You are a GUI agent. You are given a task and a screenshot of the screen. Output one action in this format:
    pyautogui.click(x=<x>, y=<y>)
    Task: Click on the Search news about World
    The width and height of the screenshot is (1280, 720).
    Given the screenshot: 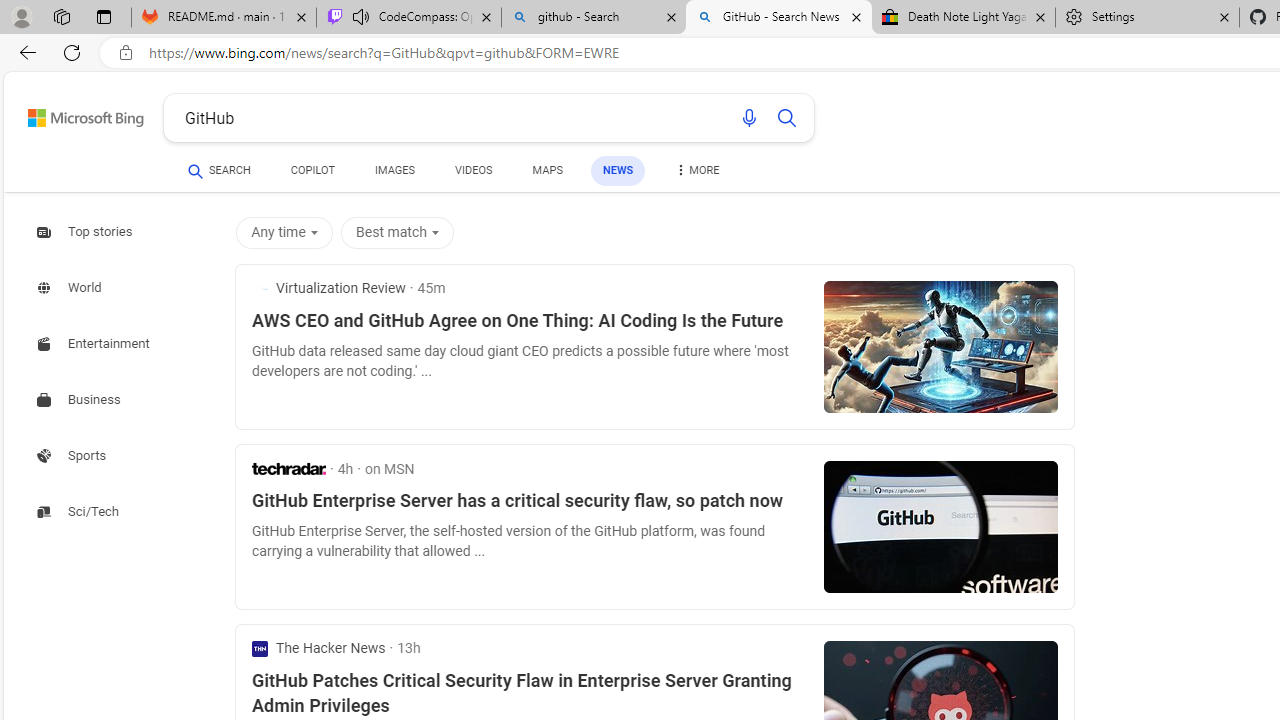 What is the action you would take?
    pyautogui.click(x=71, y=288)
    